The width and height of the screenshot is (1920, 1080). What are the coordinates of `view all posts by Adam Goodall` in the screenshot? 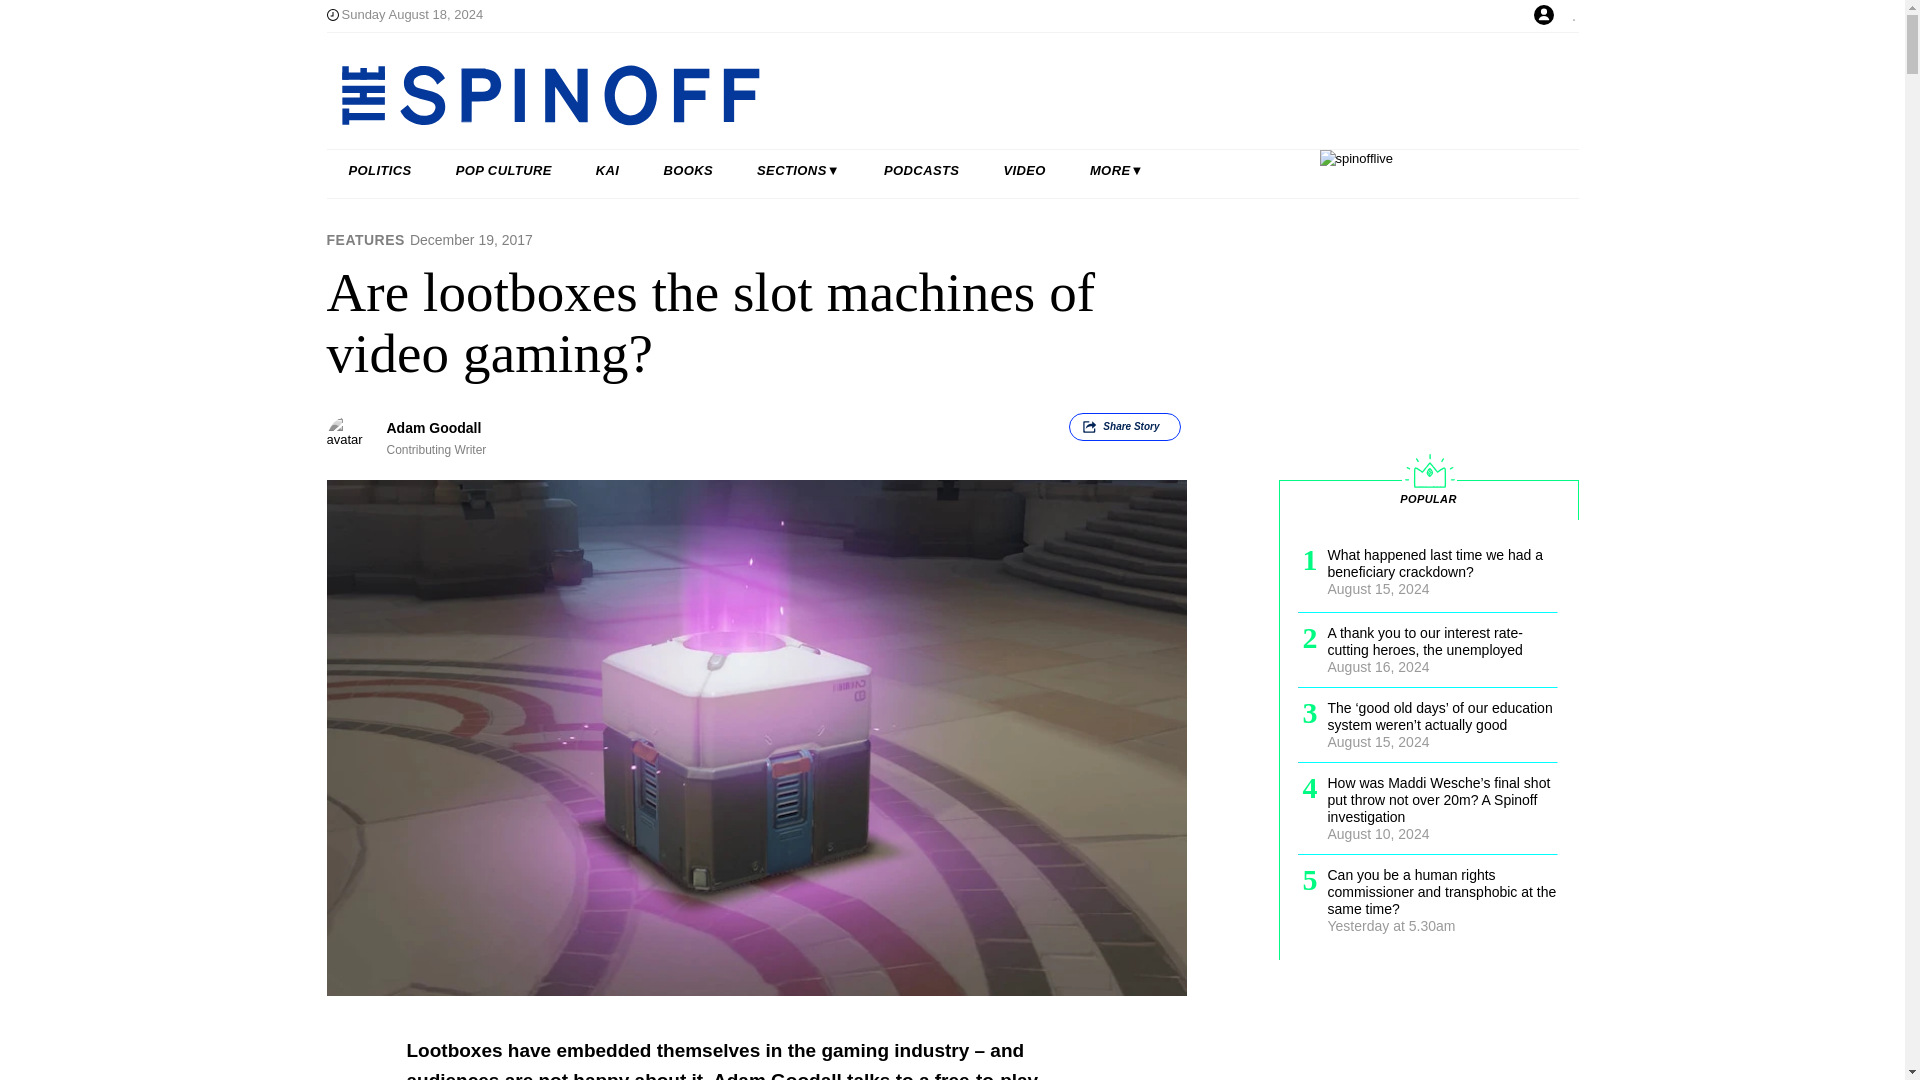 It's located at (433, 428).